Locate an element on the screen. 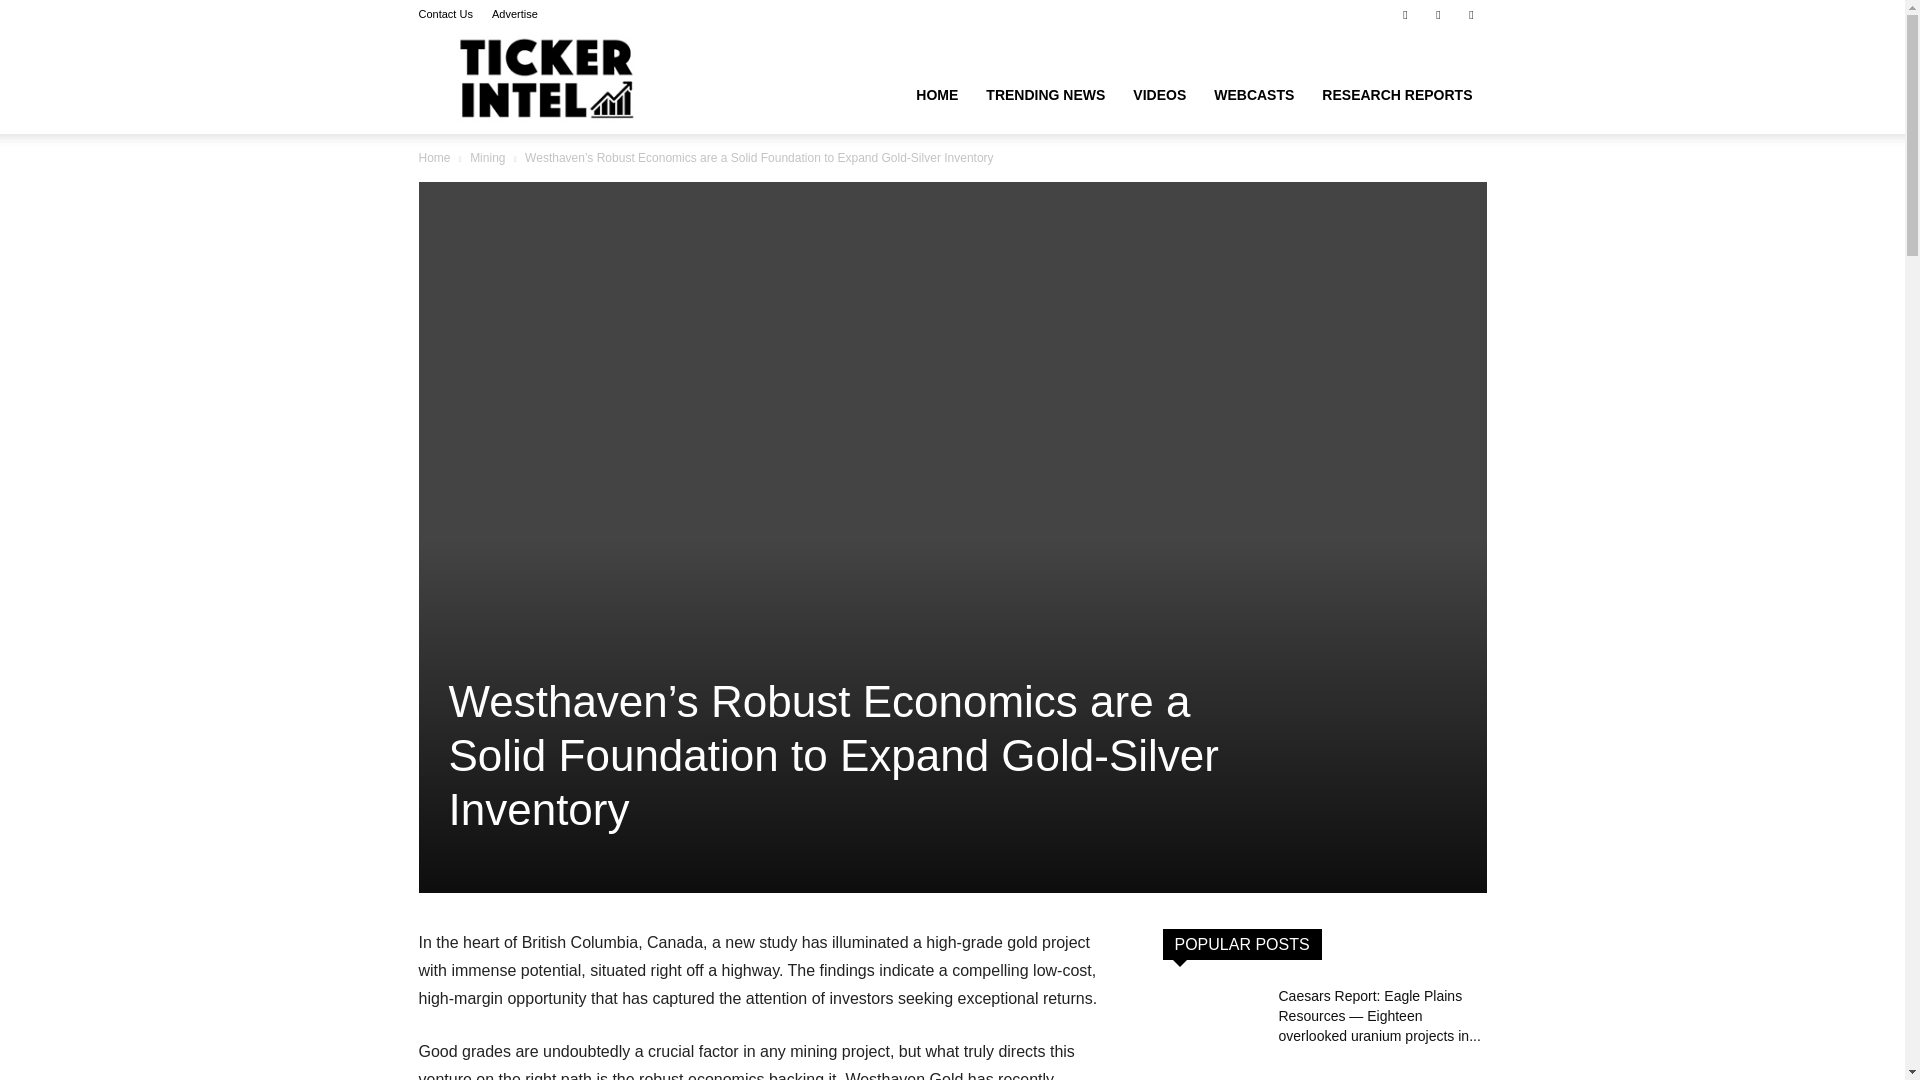  Contact Us is located at coordinates (445, 14).